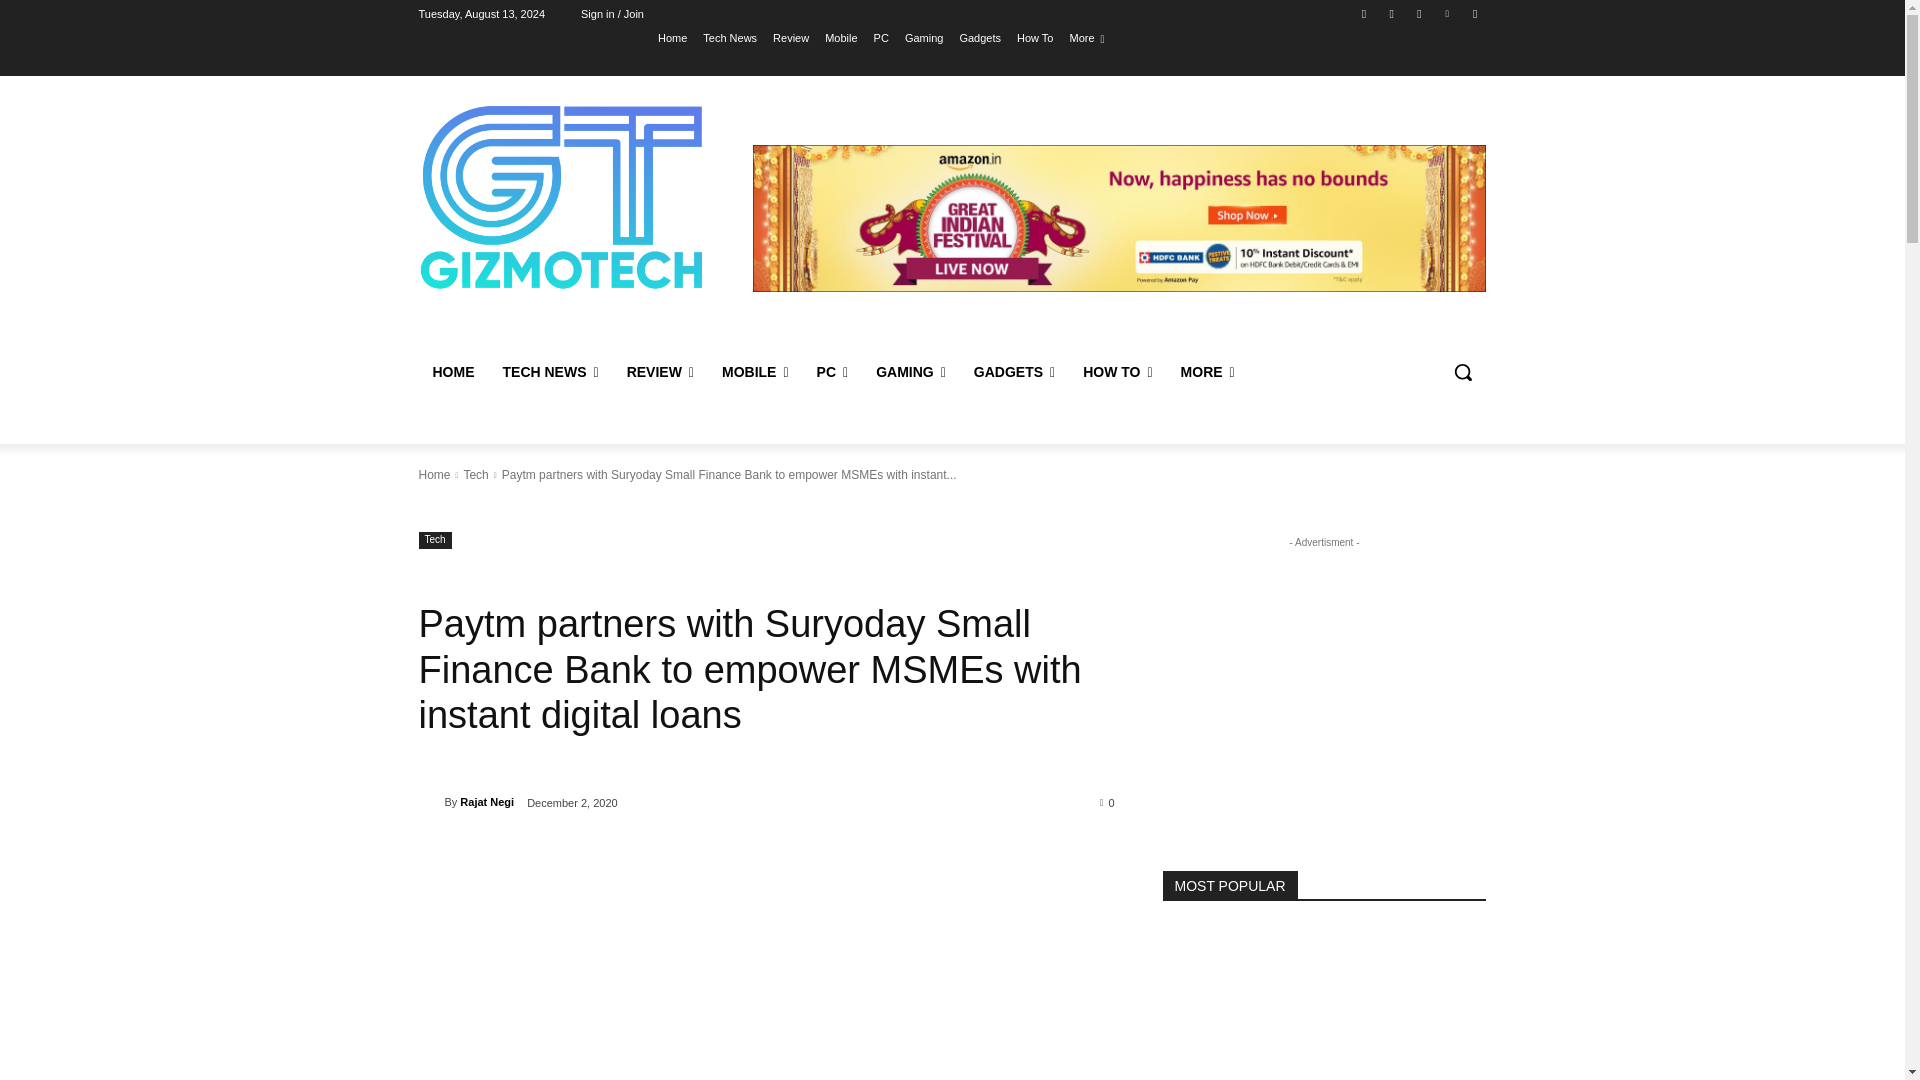 This screenshot has width=1920, height=1080. Describe the element at coordinates (1392, 13) in the screenshot. I see `Instagram` at that location.